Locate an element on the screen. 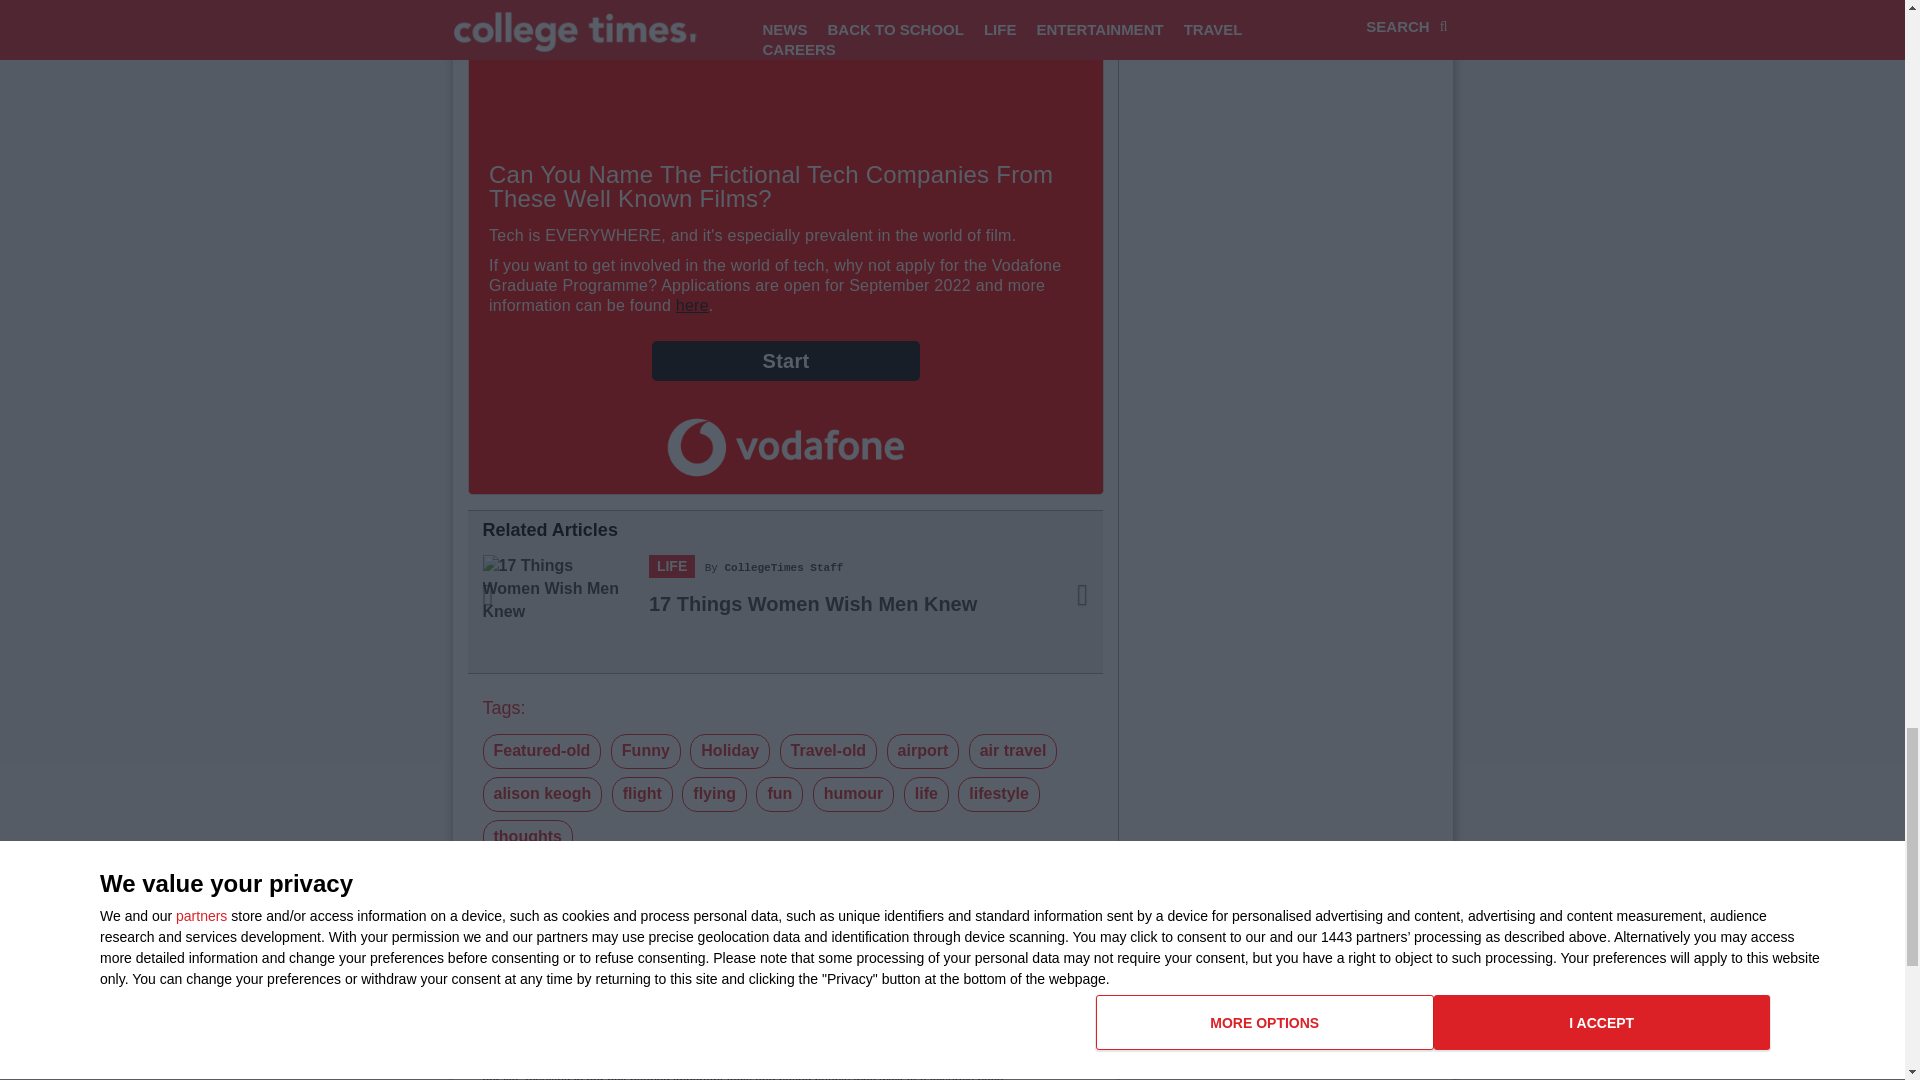 Image resolution: width=1920 pixels, height=1080 pixels. LIFE is located at coordinates (672, 566).